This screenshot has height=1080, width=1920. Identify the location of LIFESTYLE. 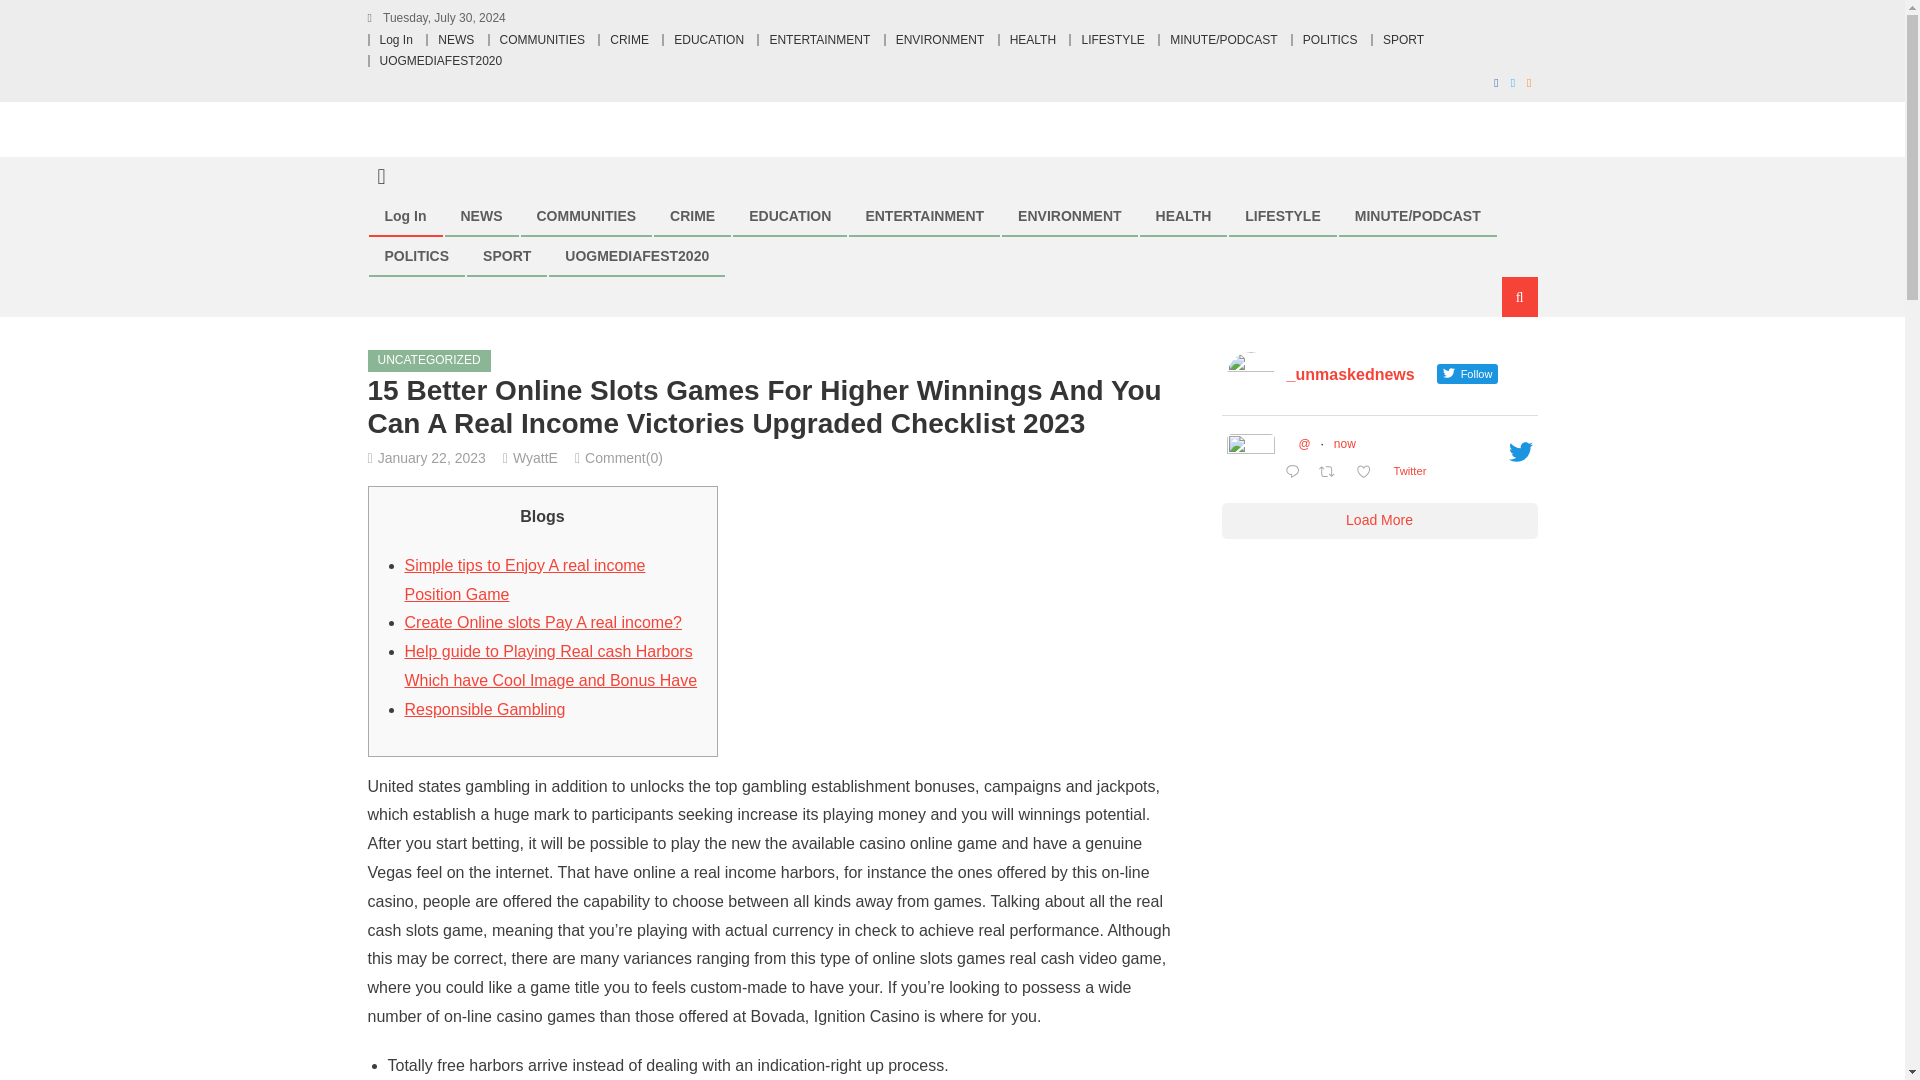
(1112, 40).